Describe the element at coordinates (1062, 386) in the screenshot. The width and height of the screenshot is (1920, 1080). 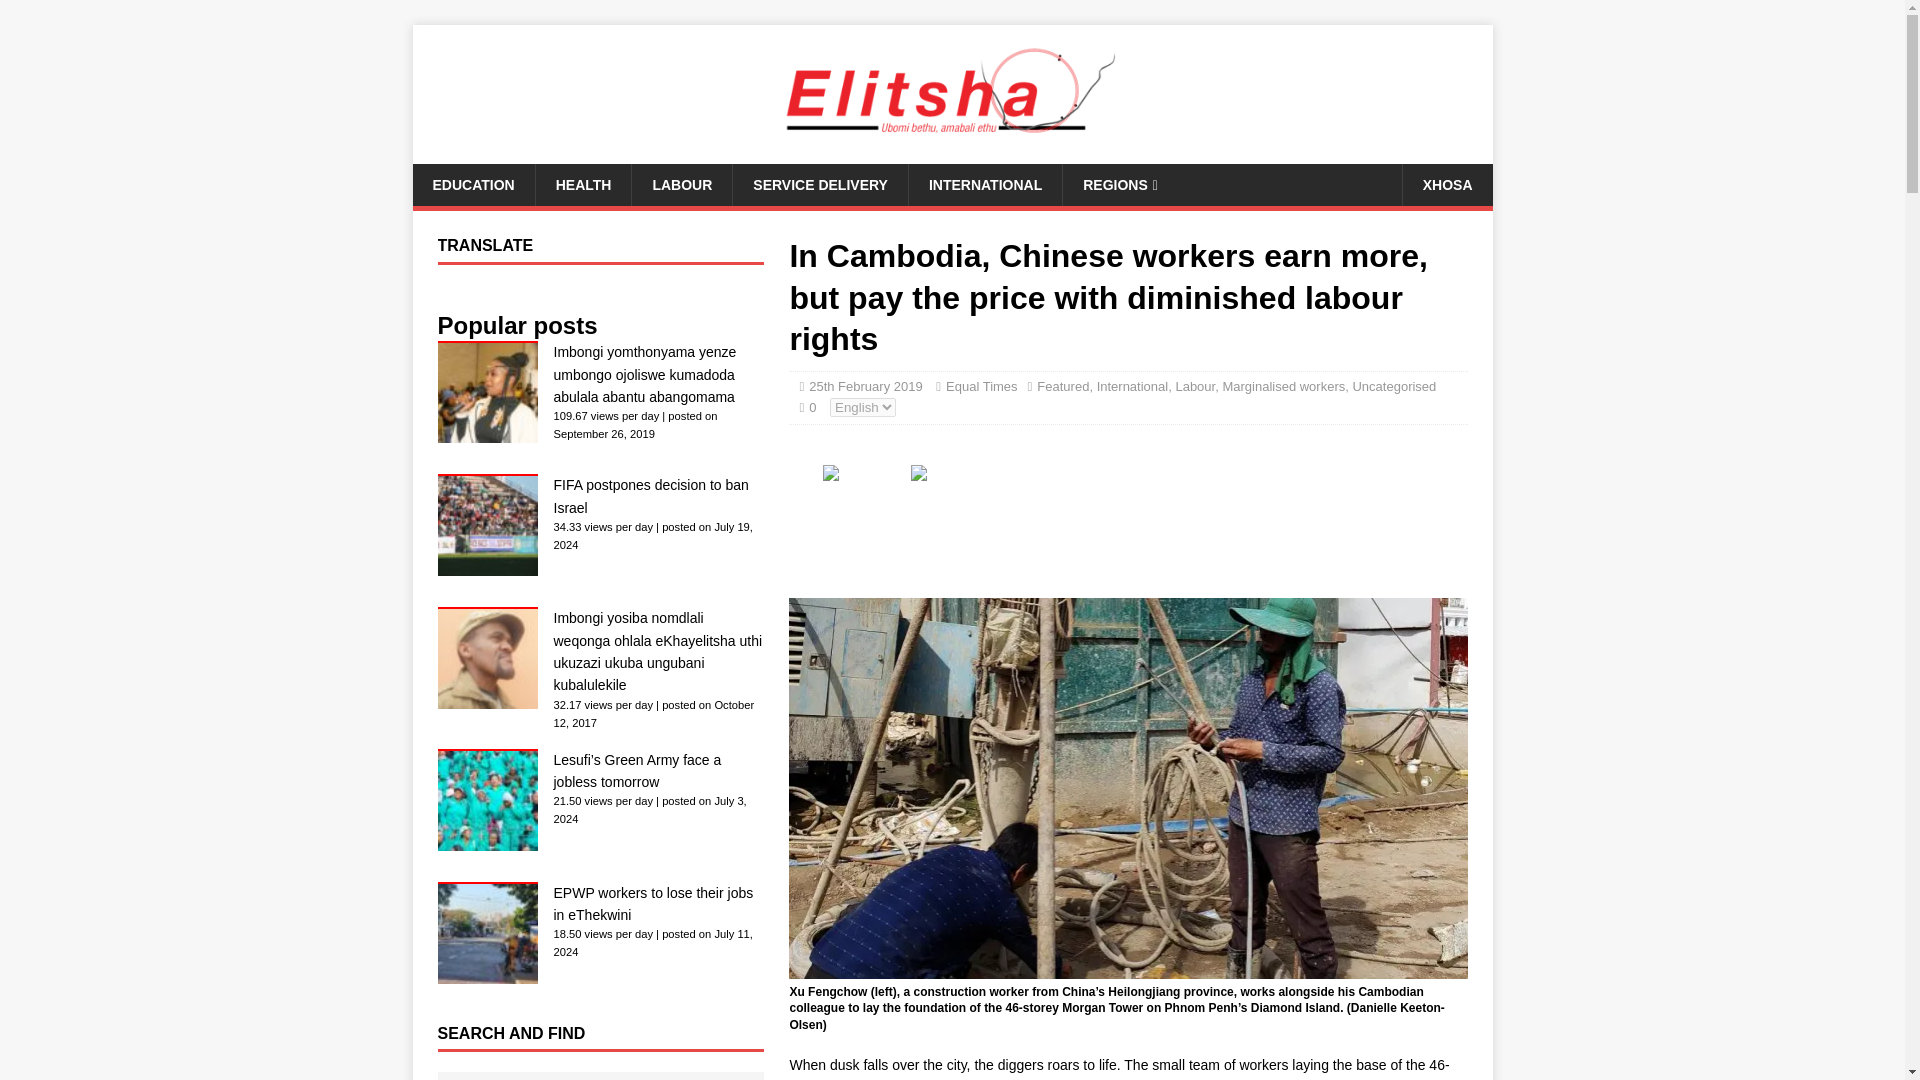
I see `Featured` at that location.